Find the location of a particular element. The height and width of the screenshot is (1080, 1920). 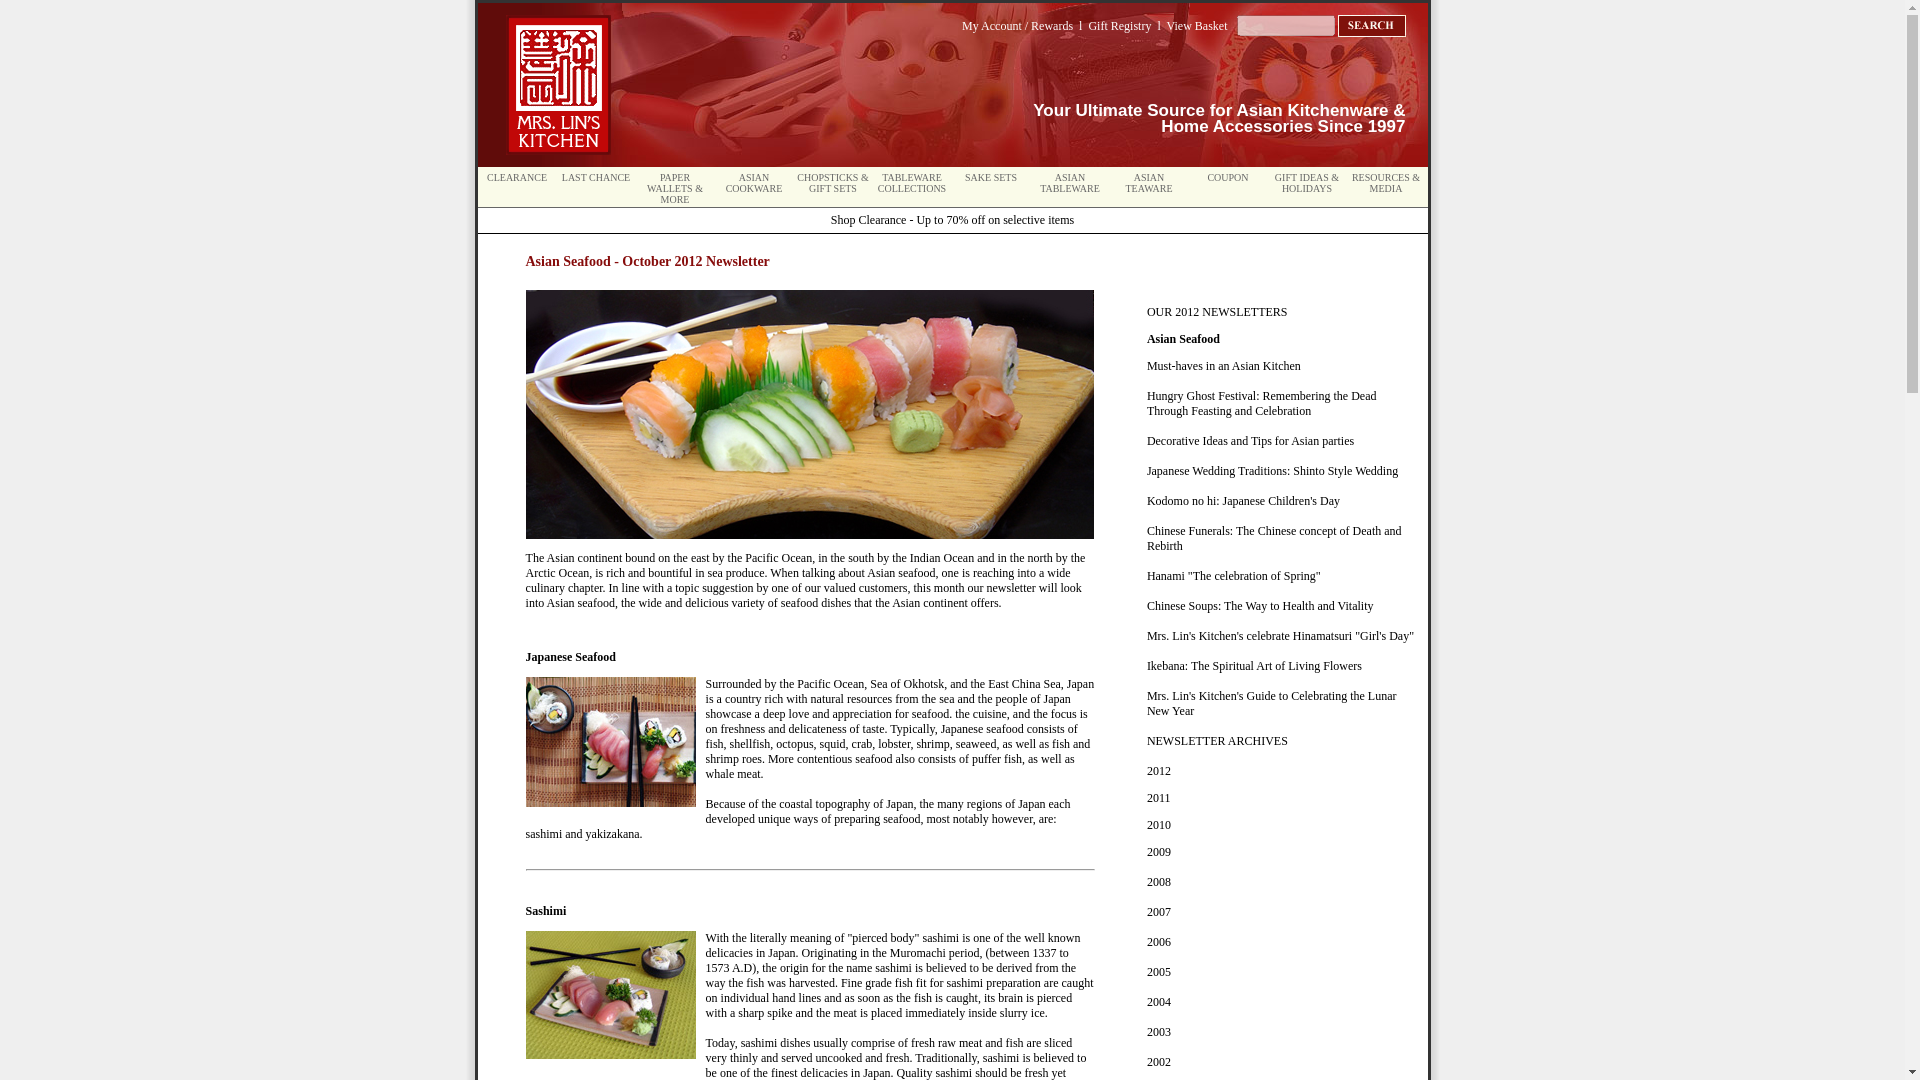

CLEARANCE is located at coordinates (517, 176).